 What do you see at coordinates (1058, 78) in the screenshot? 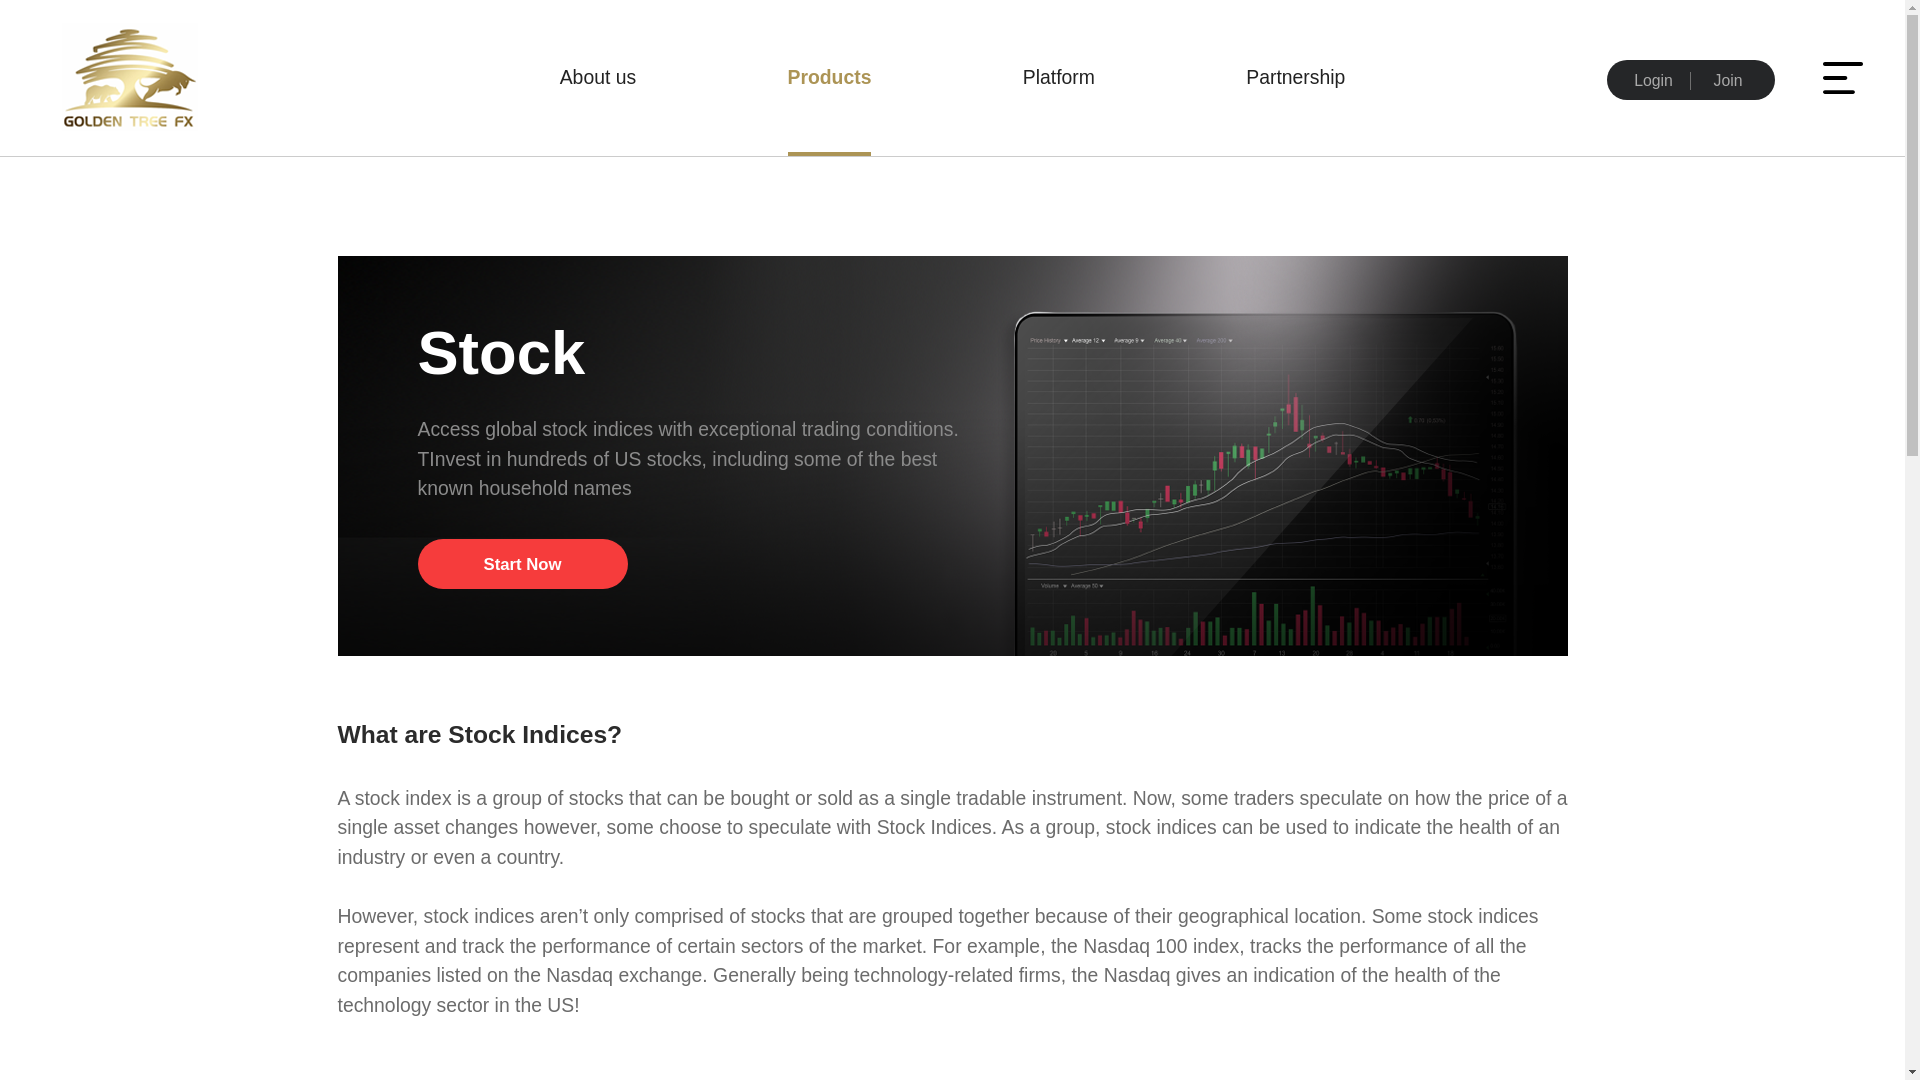
I see `Platform` at bounding box center [1058, 78].